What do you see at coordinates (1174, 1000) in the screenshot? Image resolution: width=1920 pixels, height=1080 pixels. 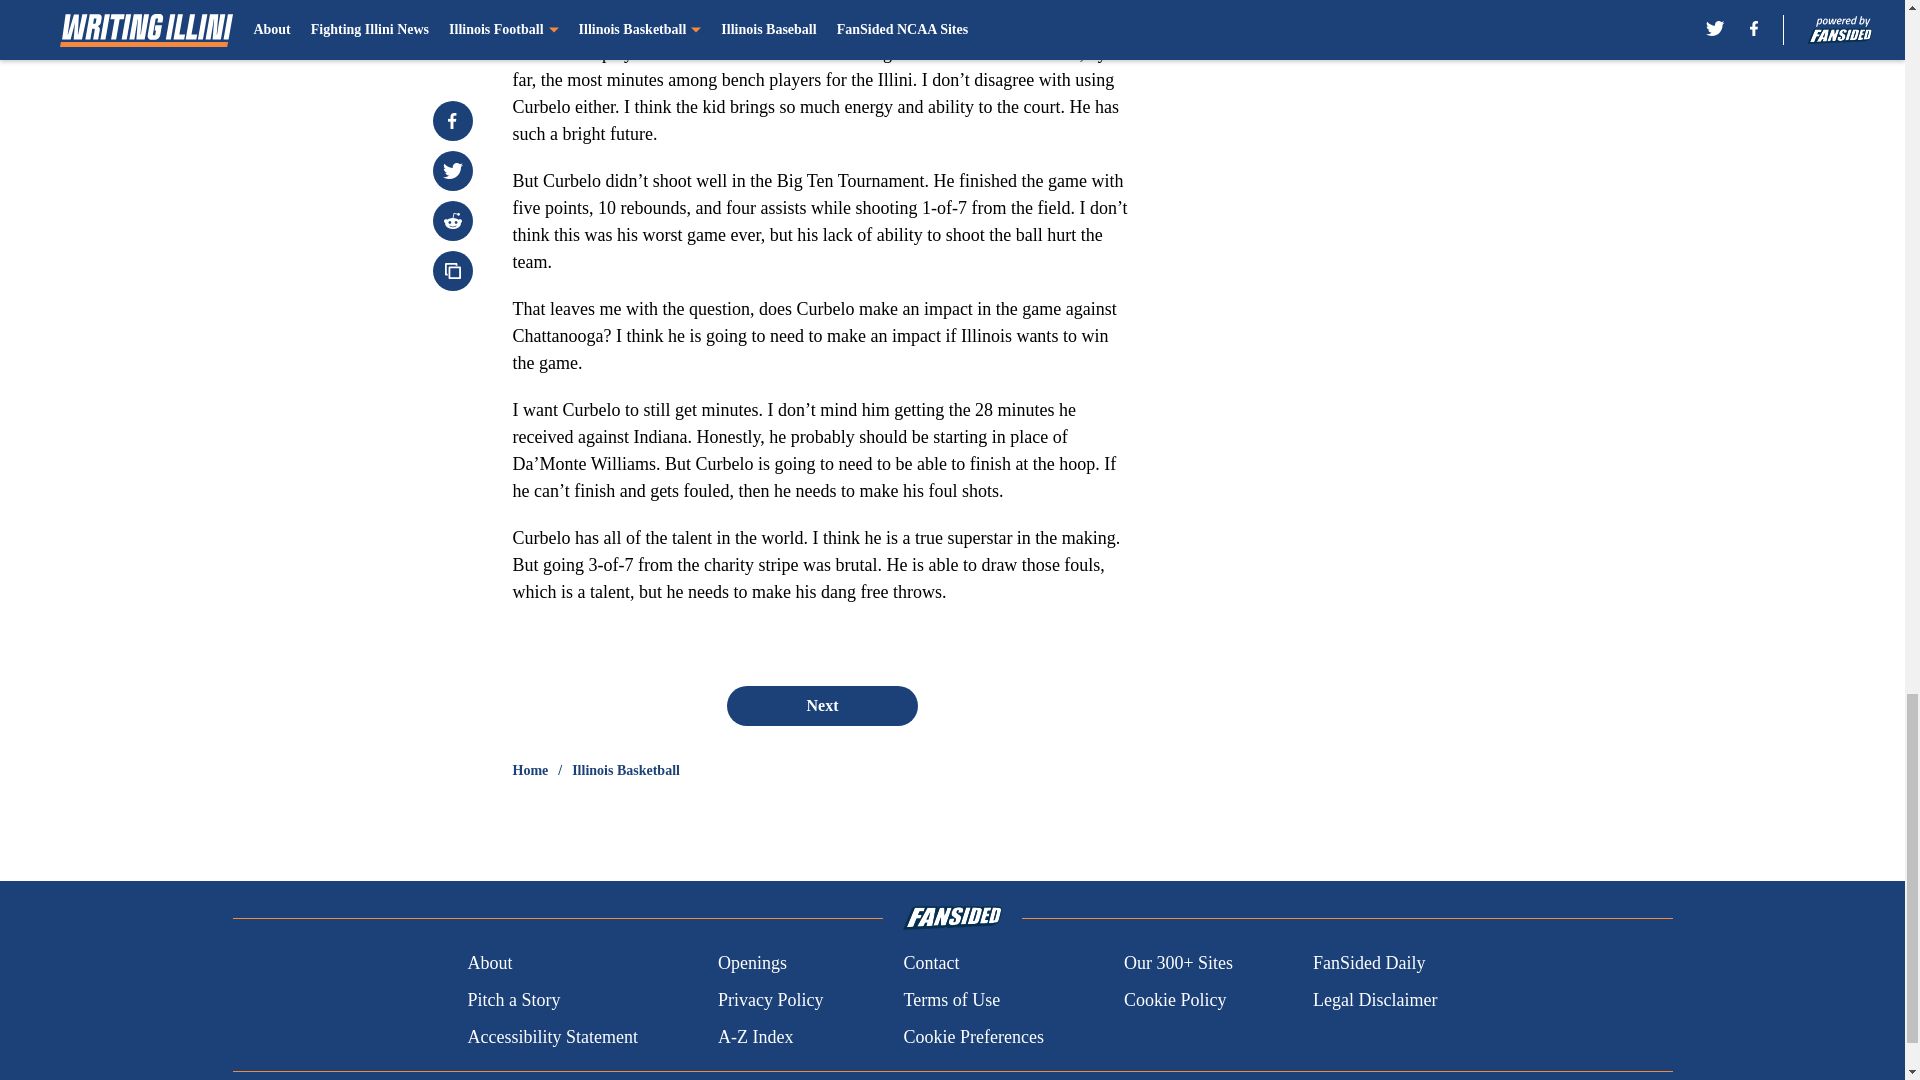 I see `Cookie Policy` at bounding box center [1174, 1000].